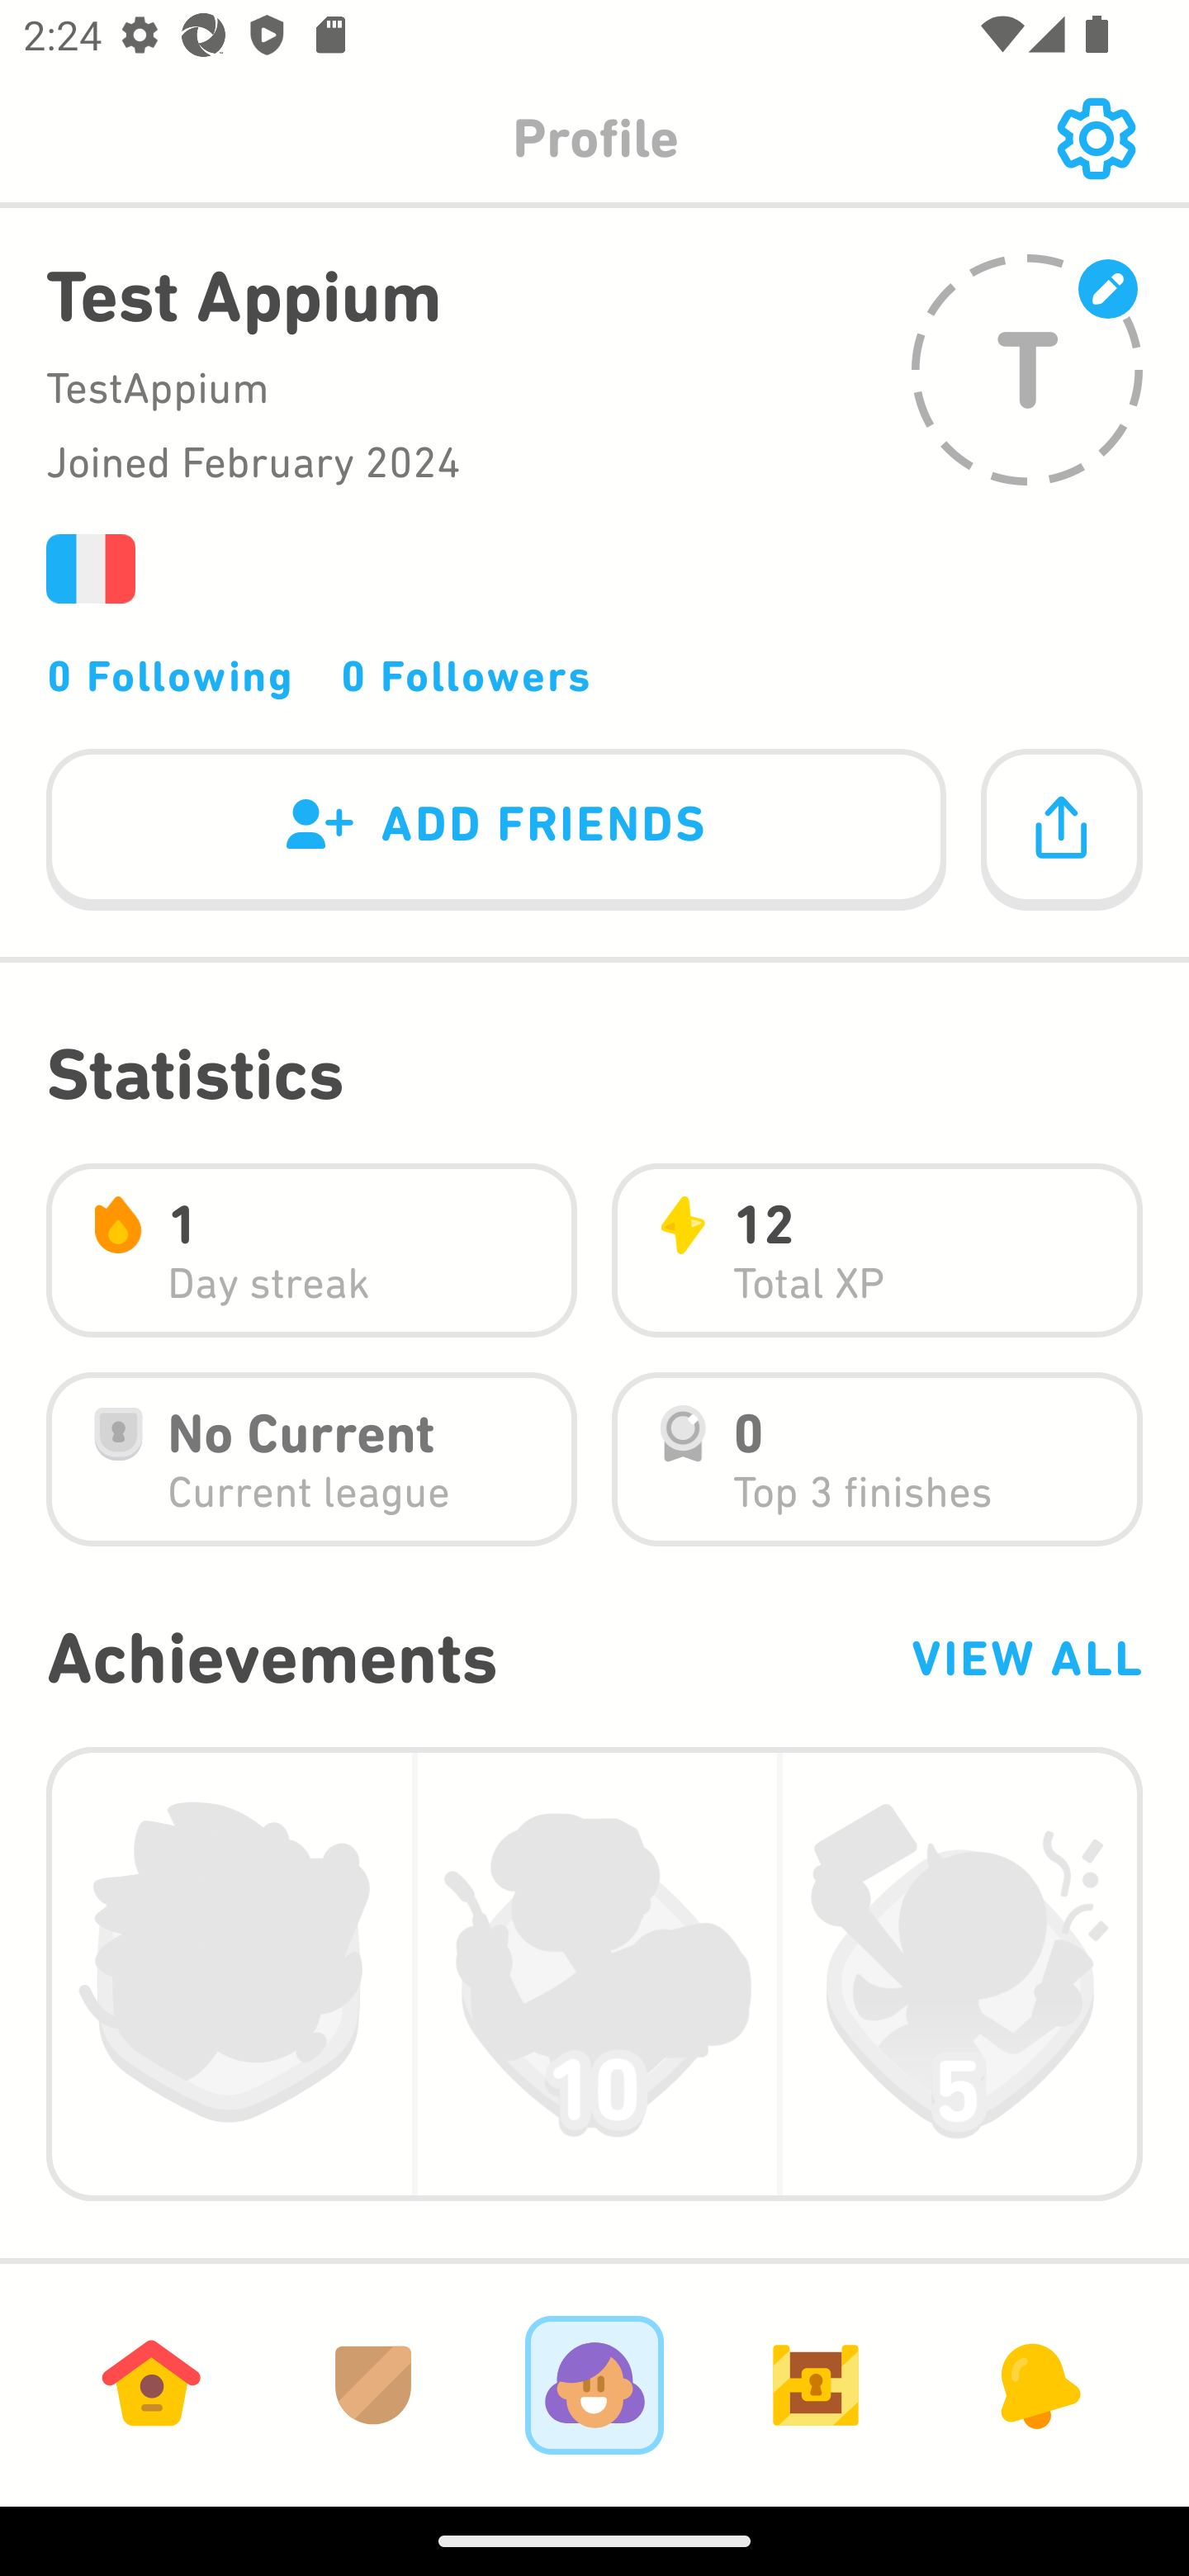 The width and height of the screenshot is (1189, 2576). I want to click on ADD FRIENDS, so click(496, 831).